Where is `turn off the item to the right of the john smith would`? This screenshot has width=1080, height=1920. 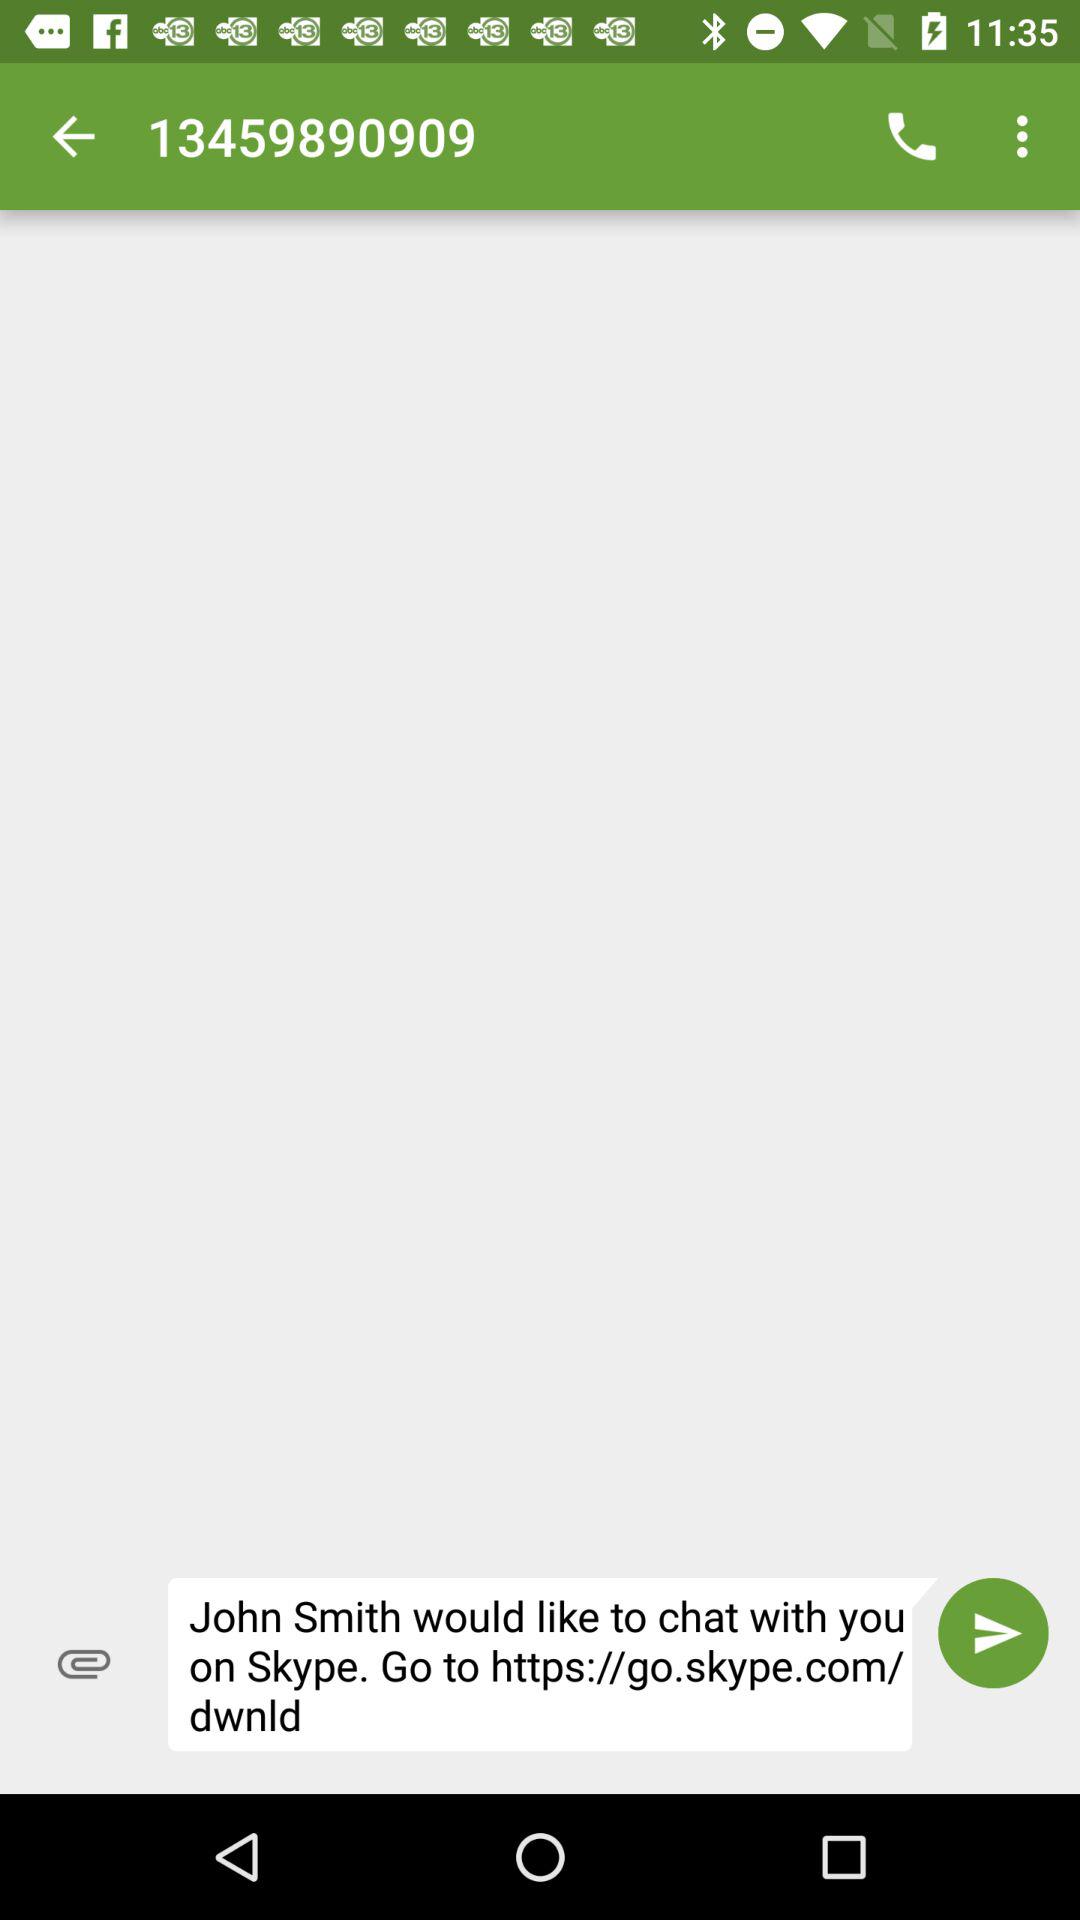 turn off the item to the right of the john smith would is located at coordinates (993, 1632).